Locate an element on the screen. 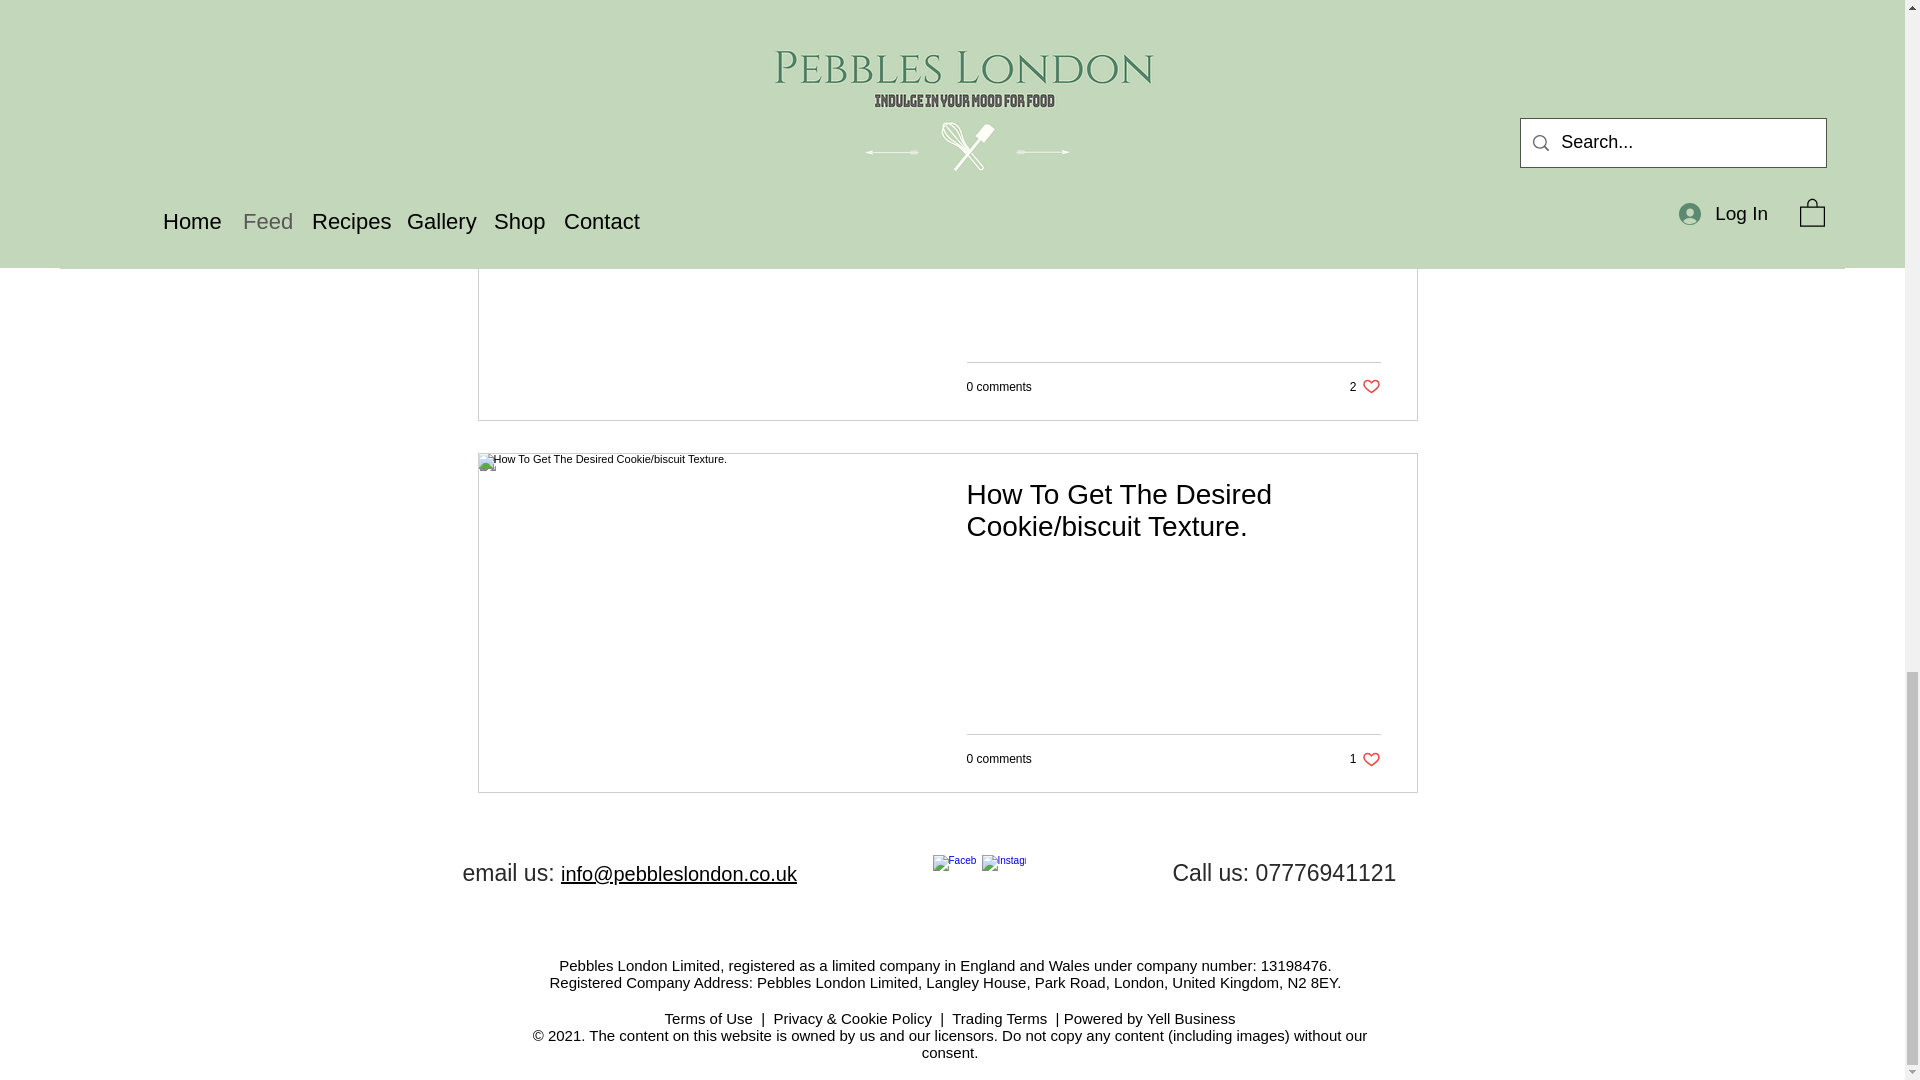 This screenshot has height=1080, width=1920. 0 comments is located at coordinates (1364, 758).